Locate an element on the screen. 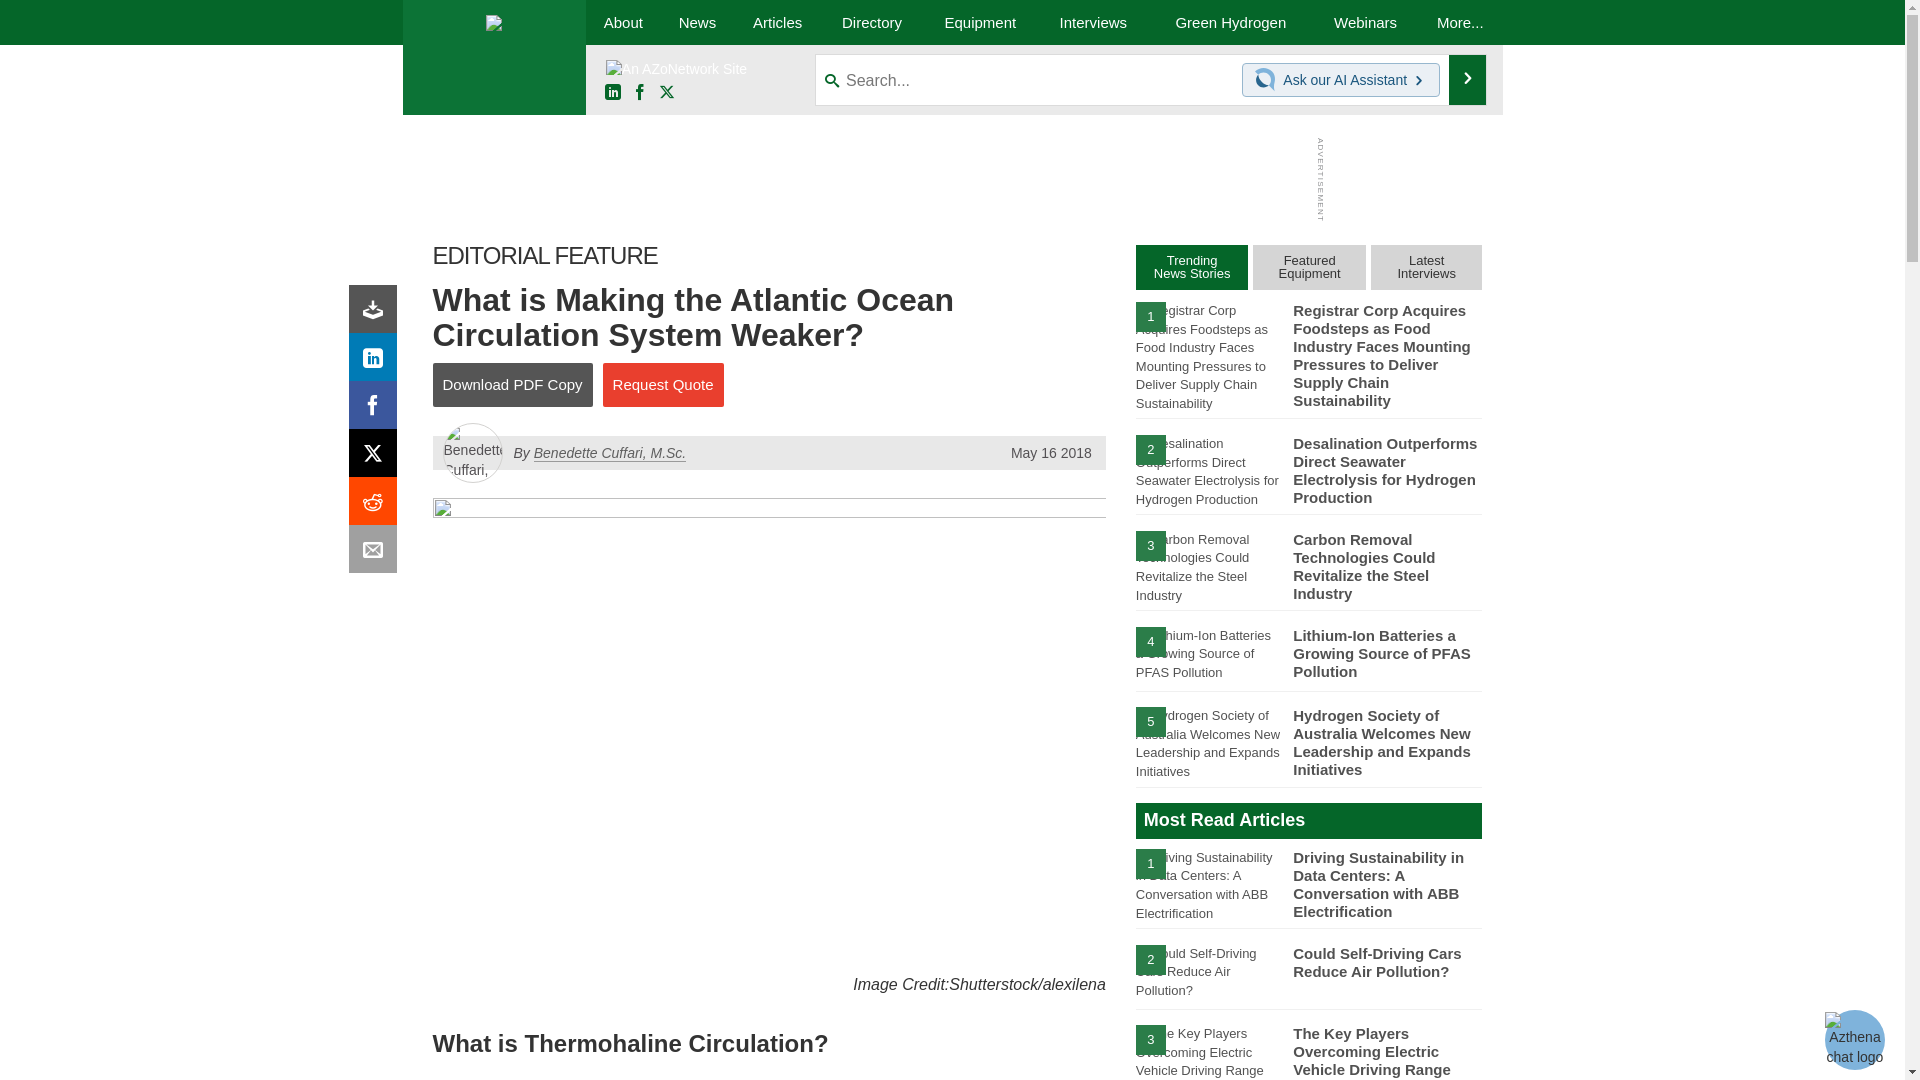 This screenshot has width=1920, height=1080. Facebook is located at coordinates (640, 93).